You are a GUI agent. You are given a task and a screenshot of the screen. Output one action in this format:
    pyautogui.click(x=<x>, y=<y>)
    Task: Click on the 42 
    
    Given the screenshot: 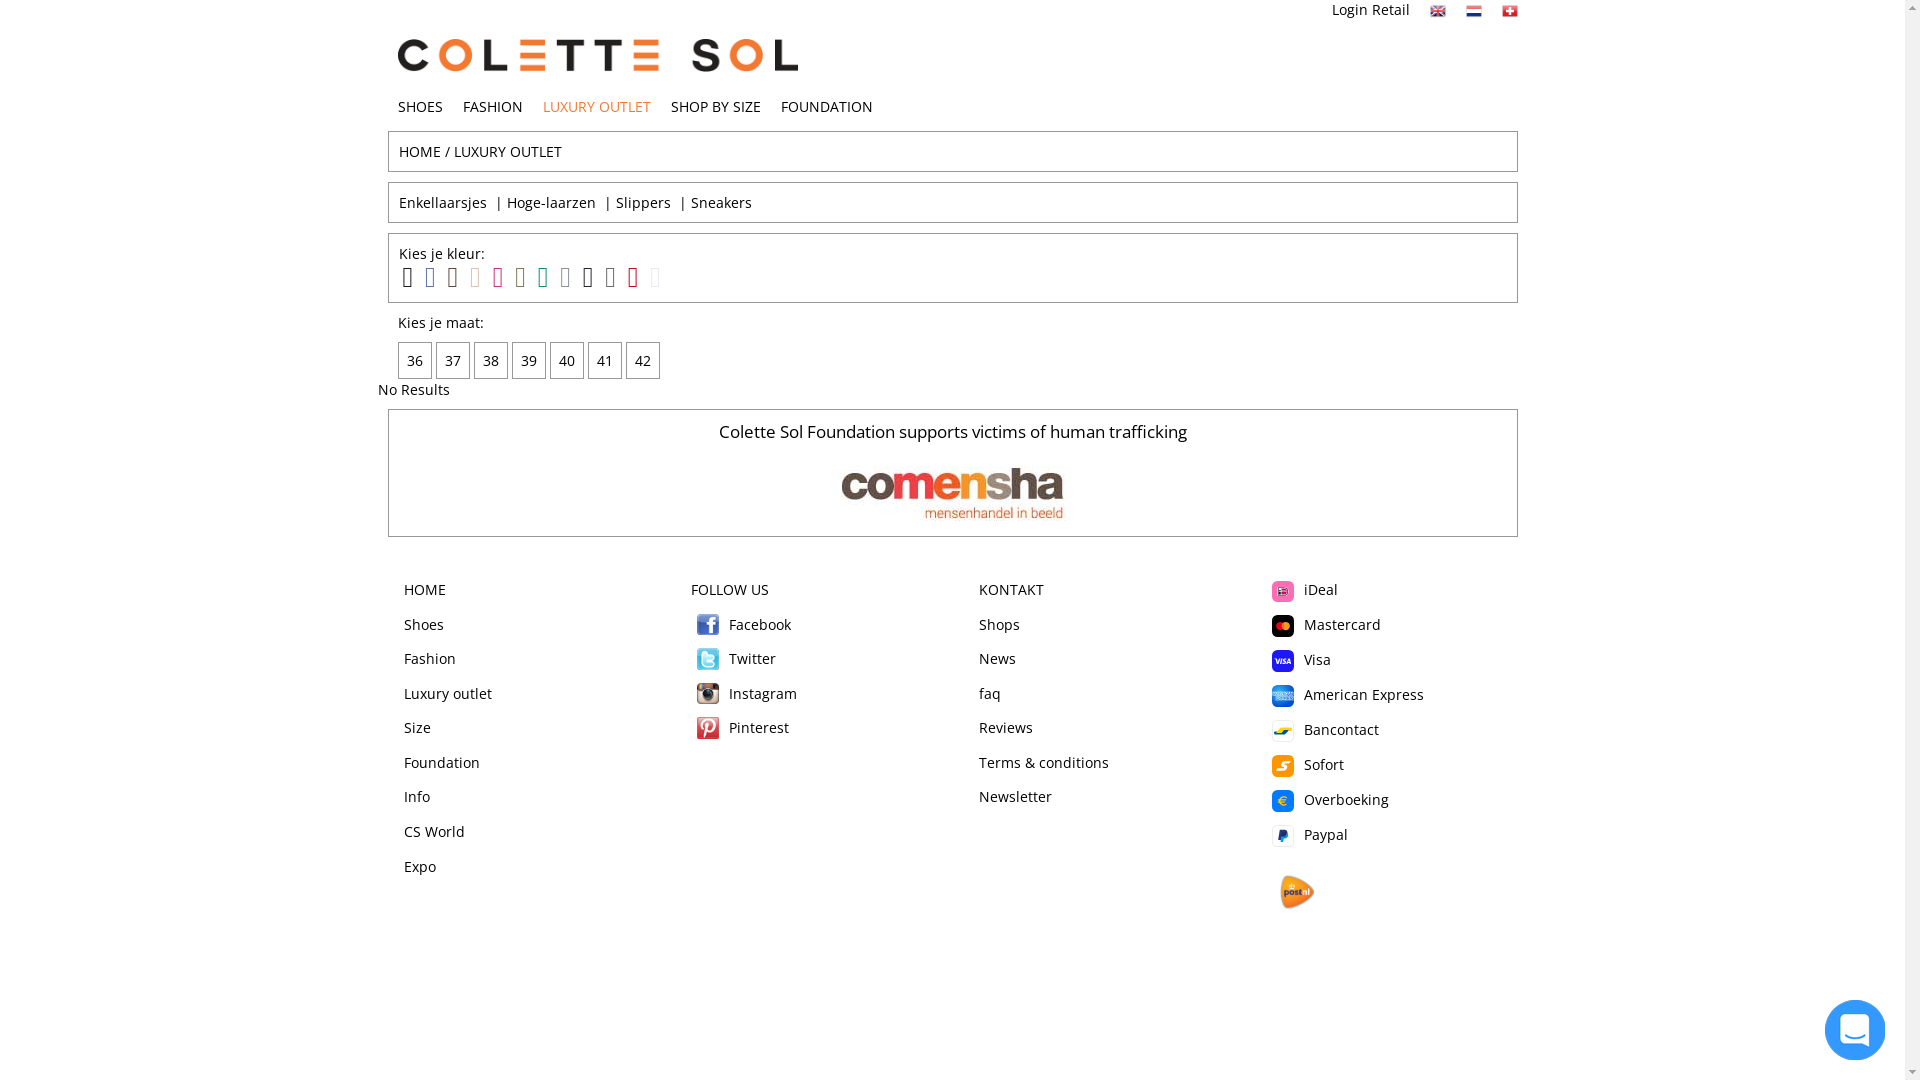 What is the action you would take?
    pyautogui.click(x=645, y=360)
    